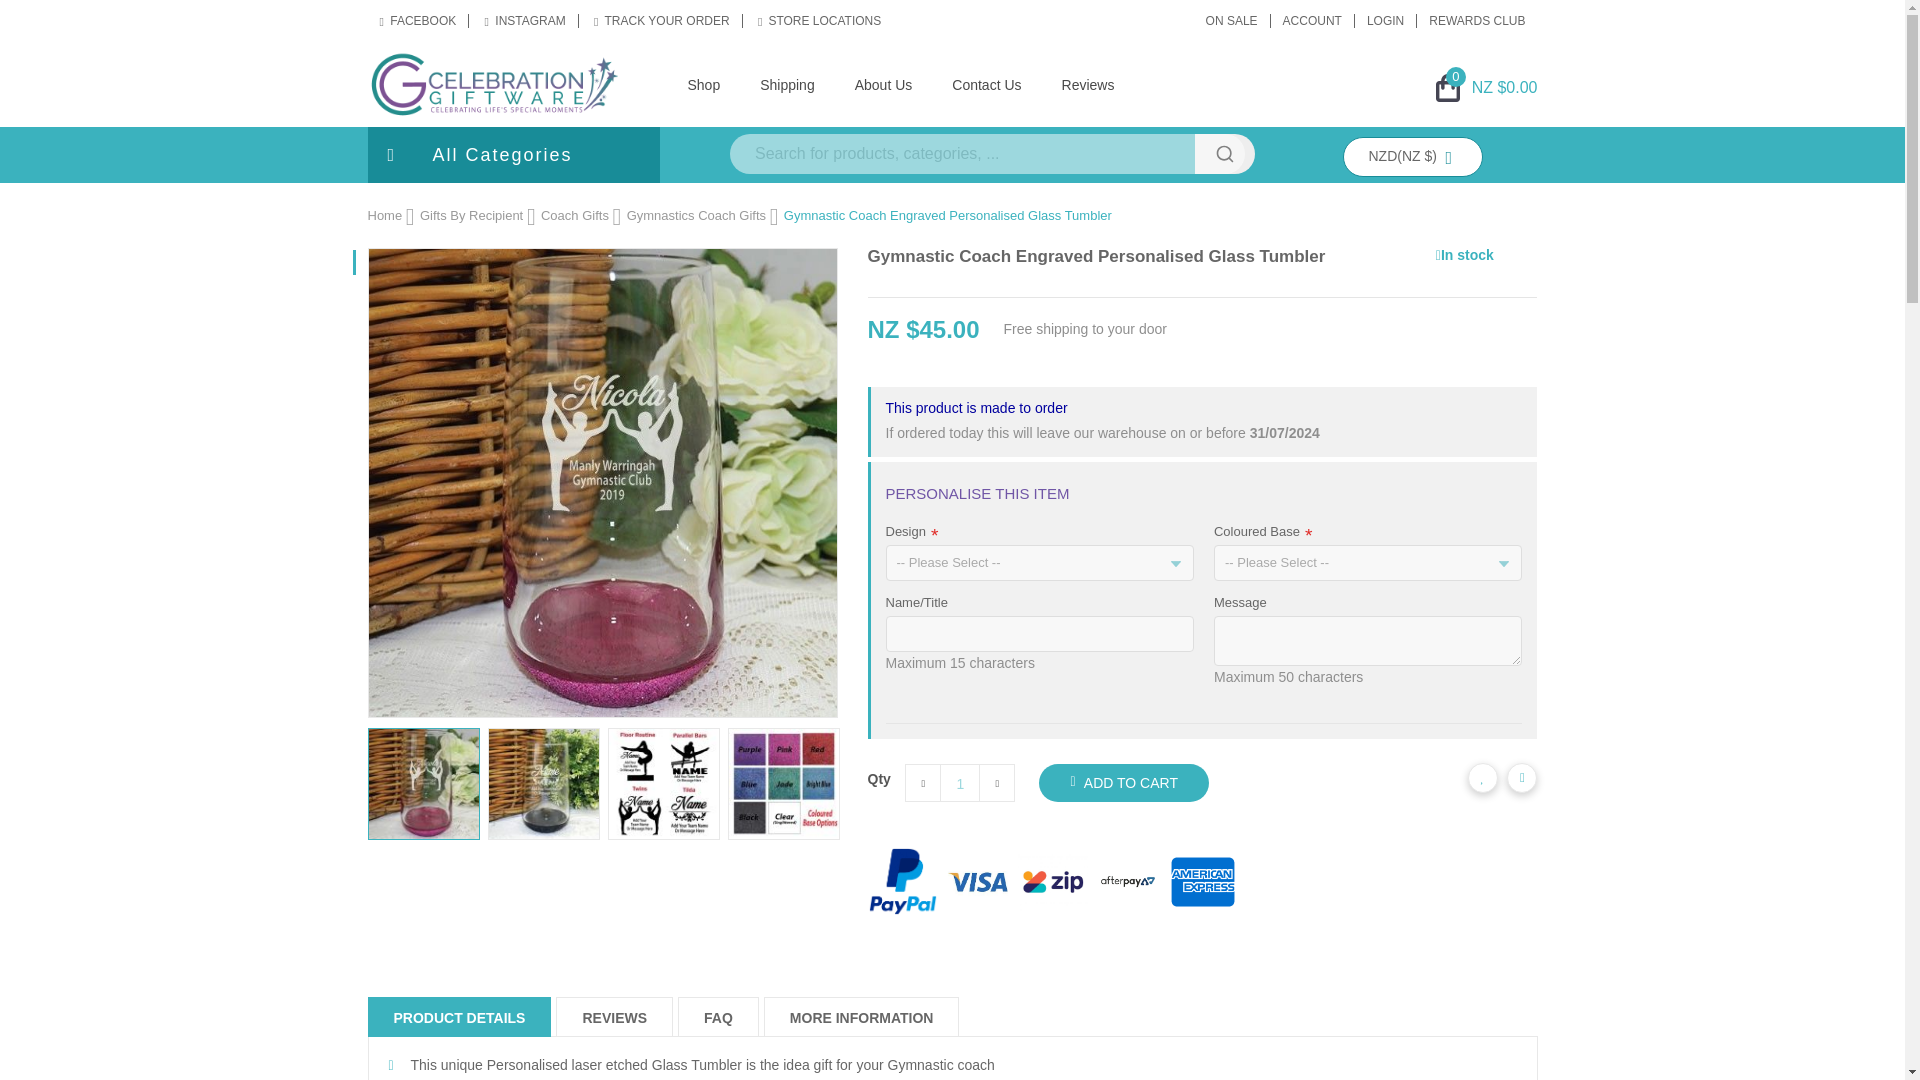 The image size is (1920, 1080). I want to click on Coach Gifts, so click(574, 215).